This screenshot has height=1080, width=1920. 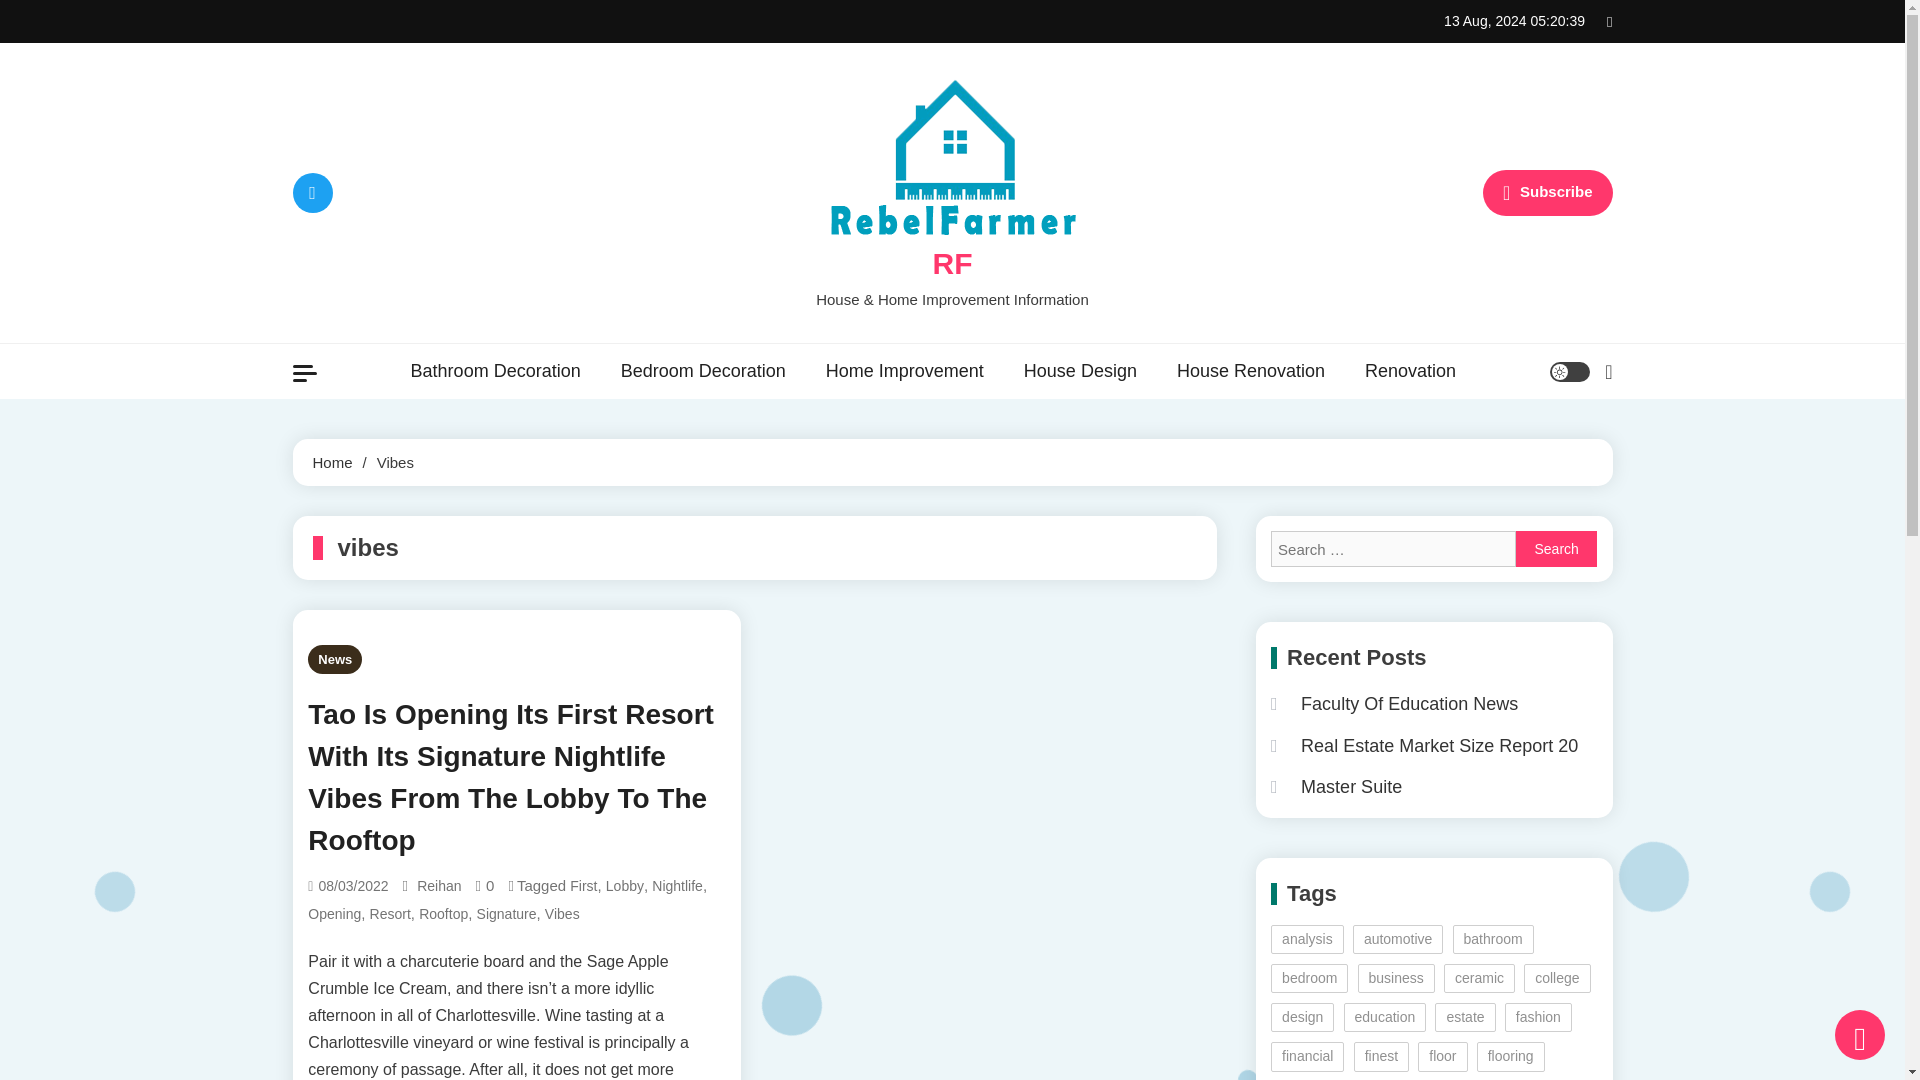 I want to click on House Renovation, so click(x=1251, y=371).